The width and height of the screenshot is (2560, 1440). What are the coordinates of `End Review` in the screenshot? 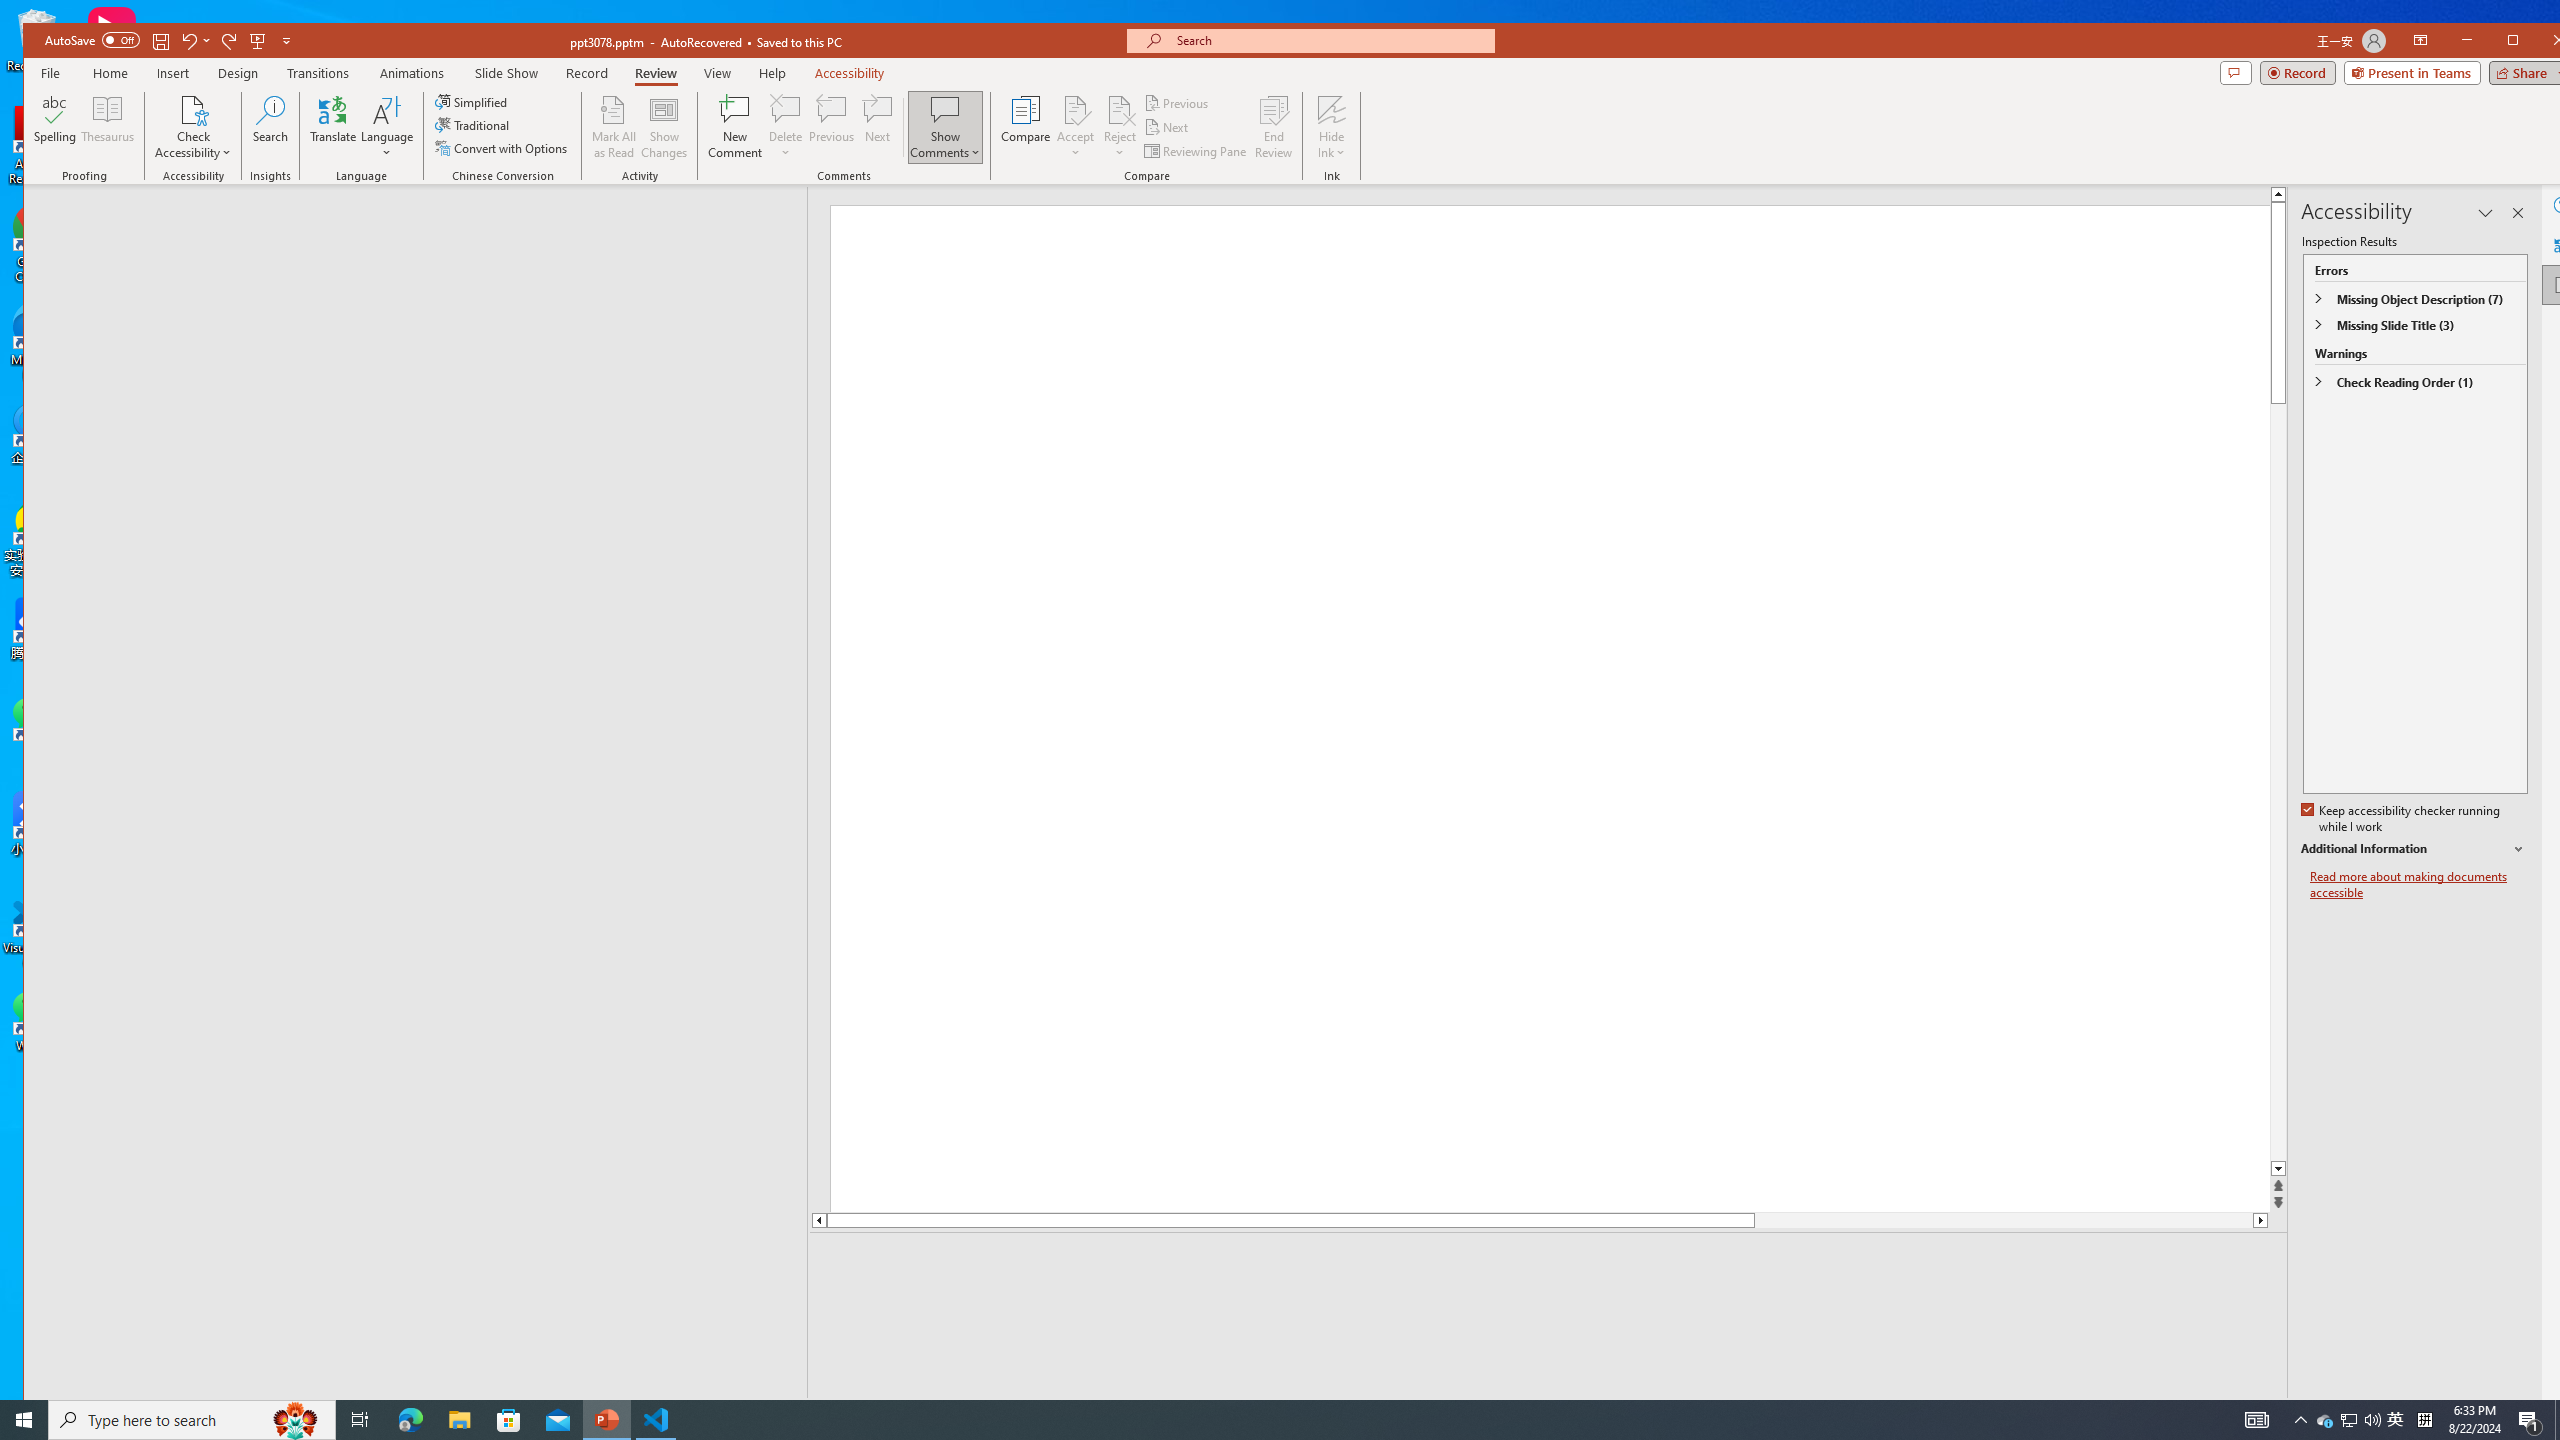 It's located at (1273, 127).